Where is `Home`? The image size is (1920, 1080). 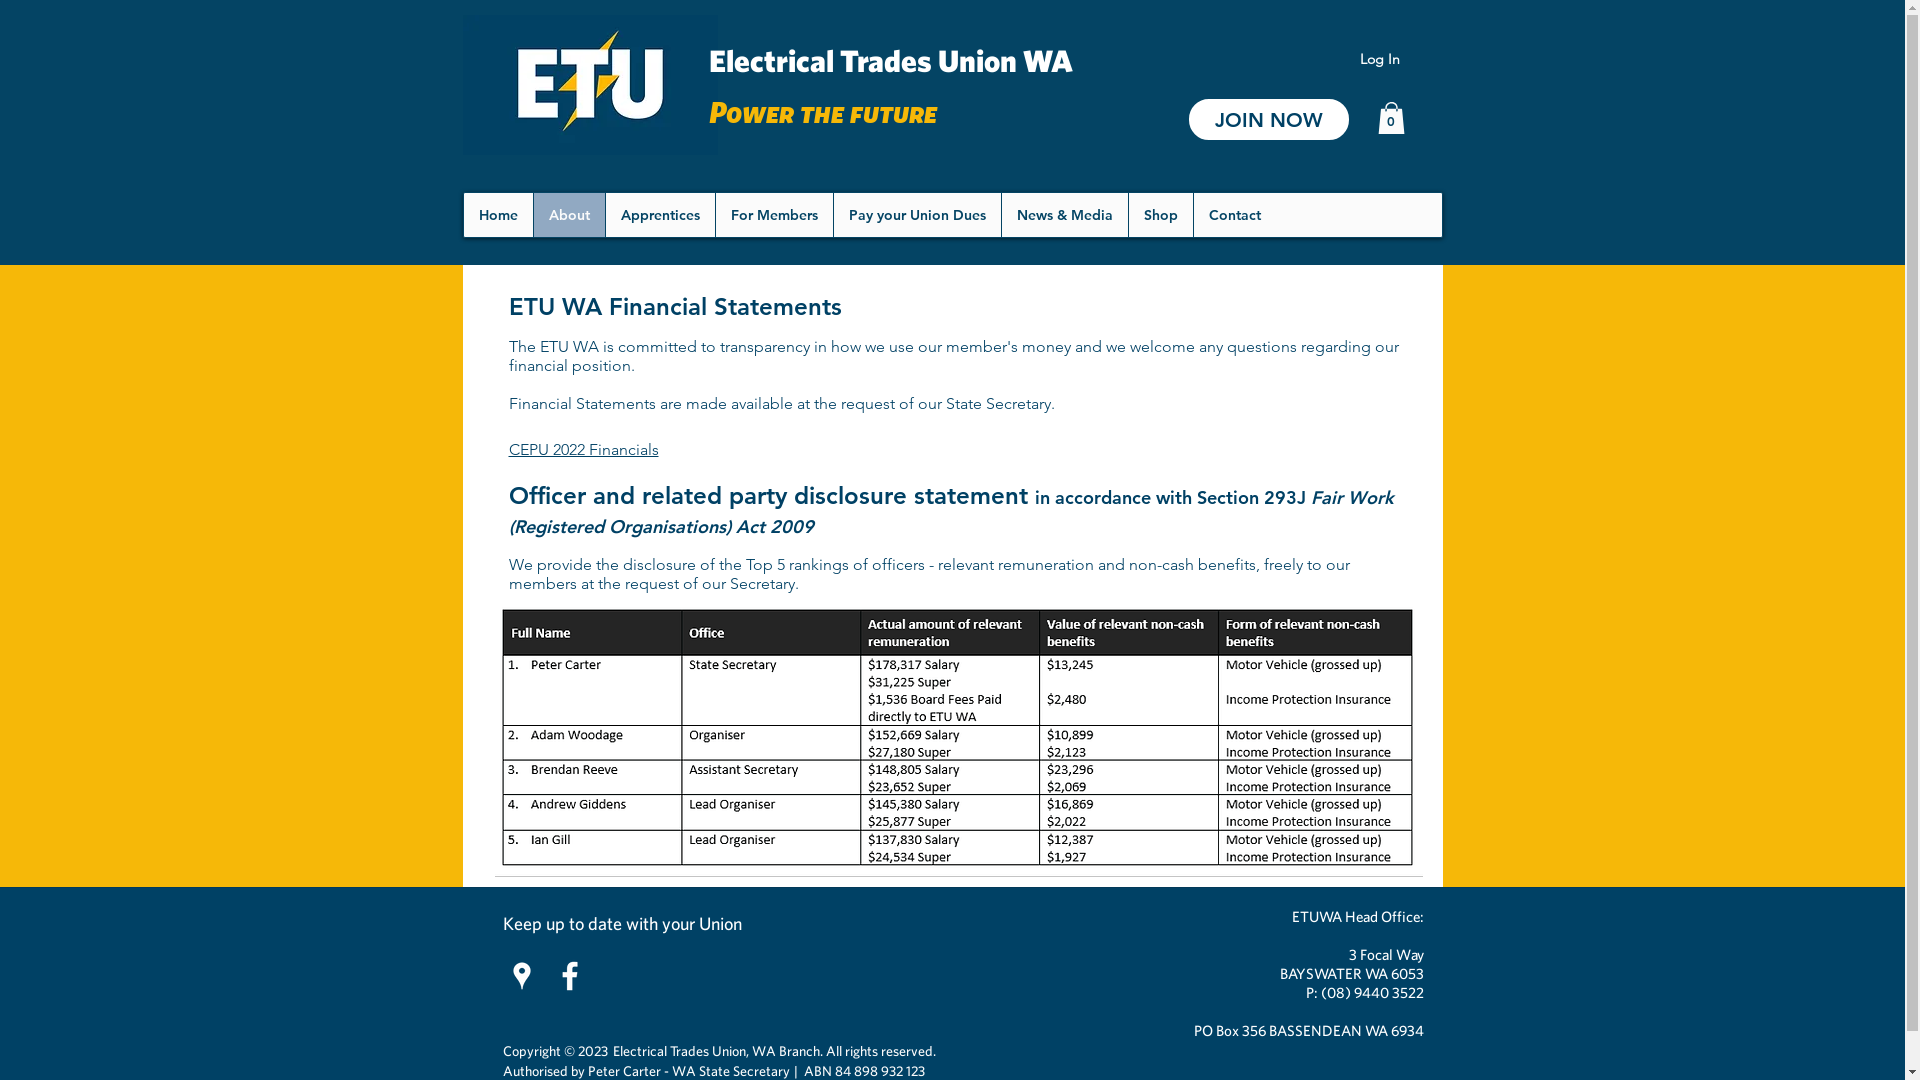
Home is located at coordinates (498, 215).